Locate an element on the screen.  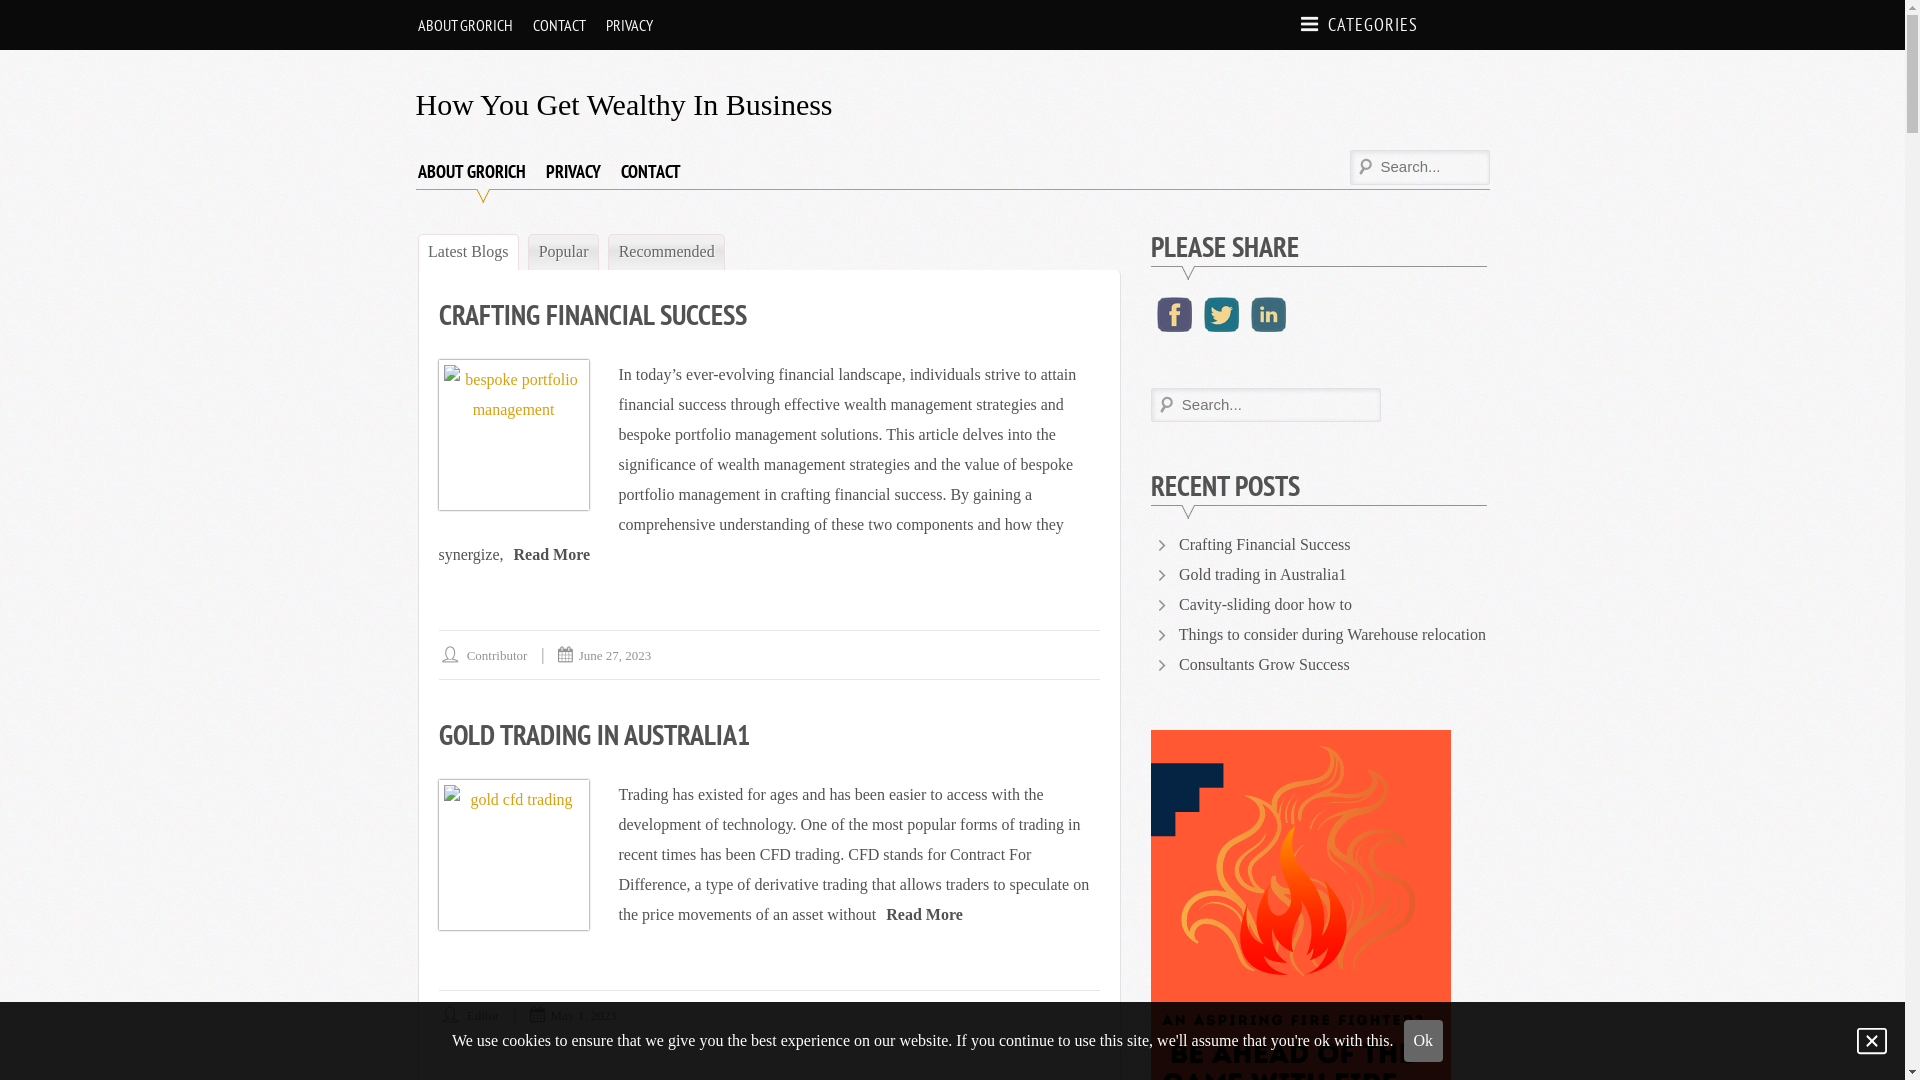
PRIVACY is located at coordinates (574, 172).